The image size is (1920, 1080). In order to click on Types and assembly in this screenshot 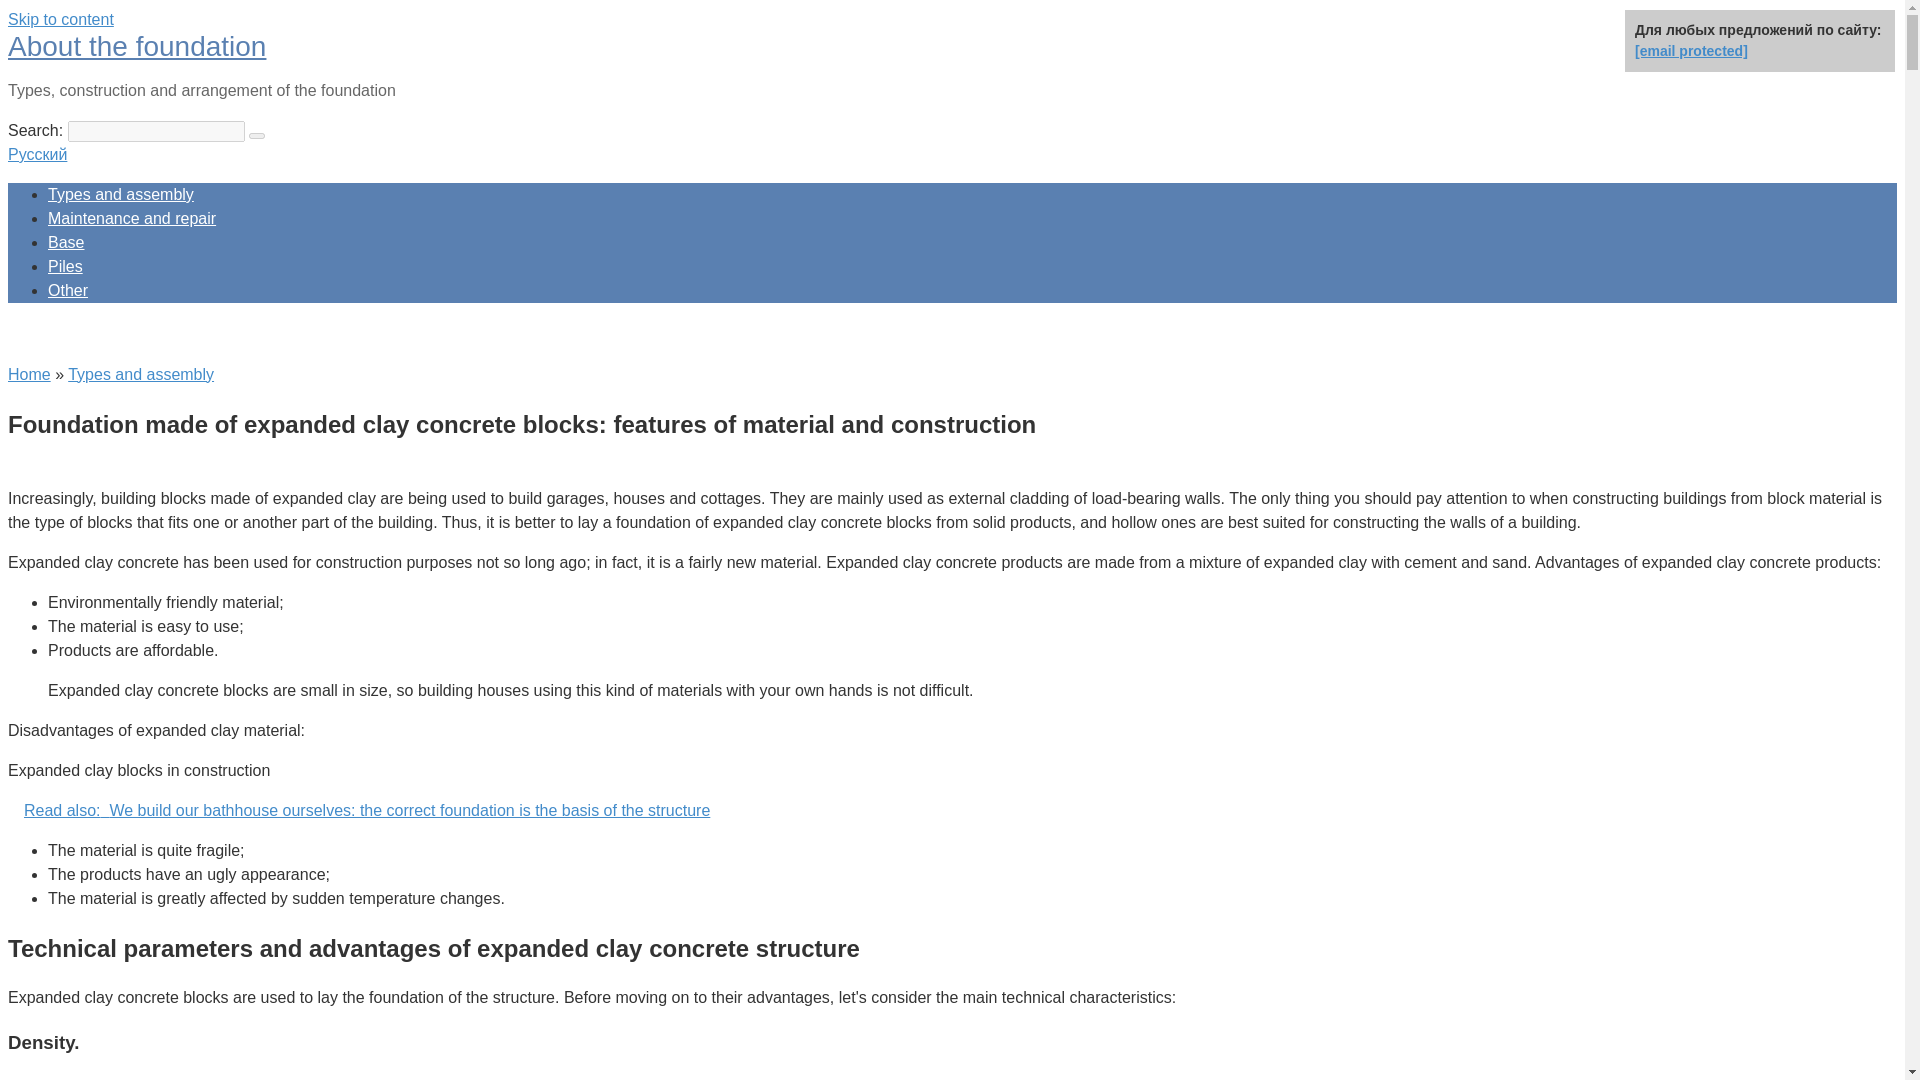, I will do `click(140, 374)`.